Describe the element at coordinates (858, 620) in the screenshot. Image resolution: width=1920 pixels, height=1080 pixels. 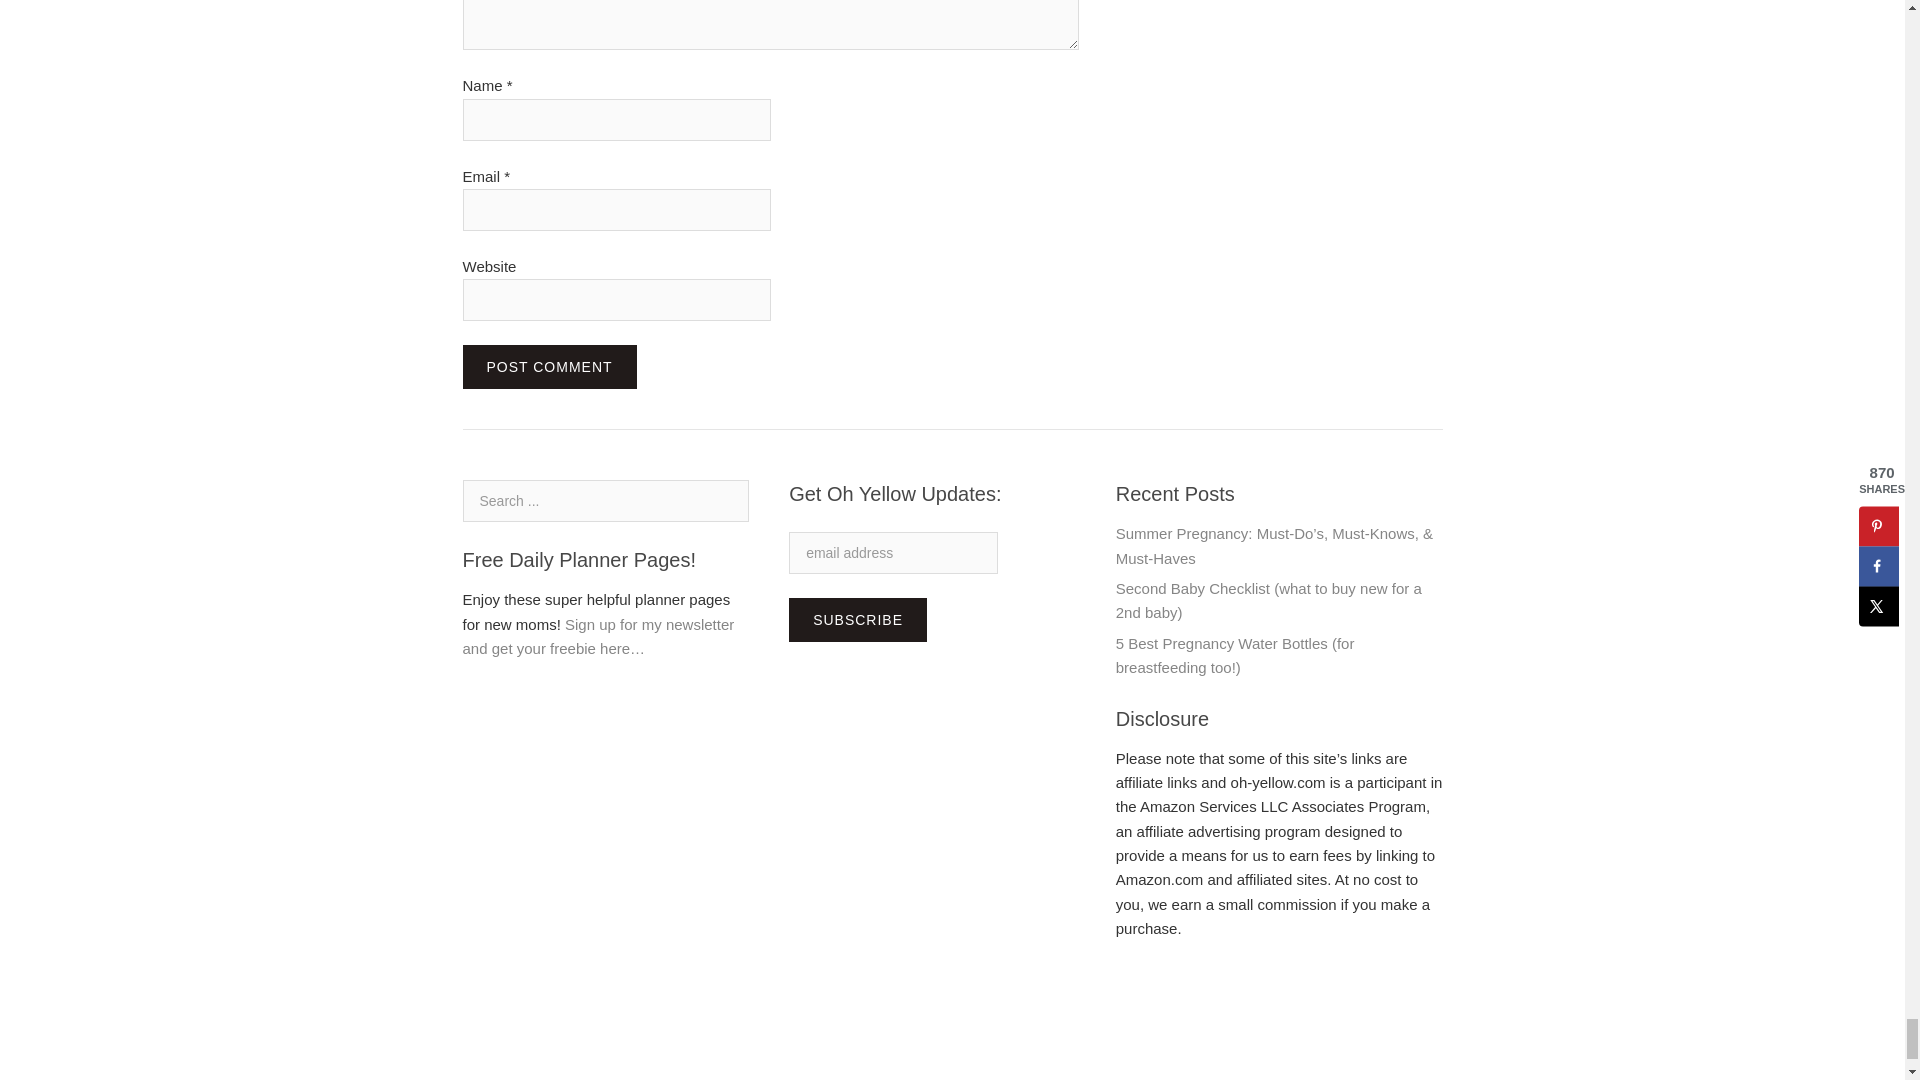
I see `Subscribe` at that location.